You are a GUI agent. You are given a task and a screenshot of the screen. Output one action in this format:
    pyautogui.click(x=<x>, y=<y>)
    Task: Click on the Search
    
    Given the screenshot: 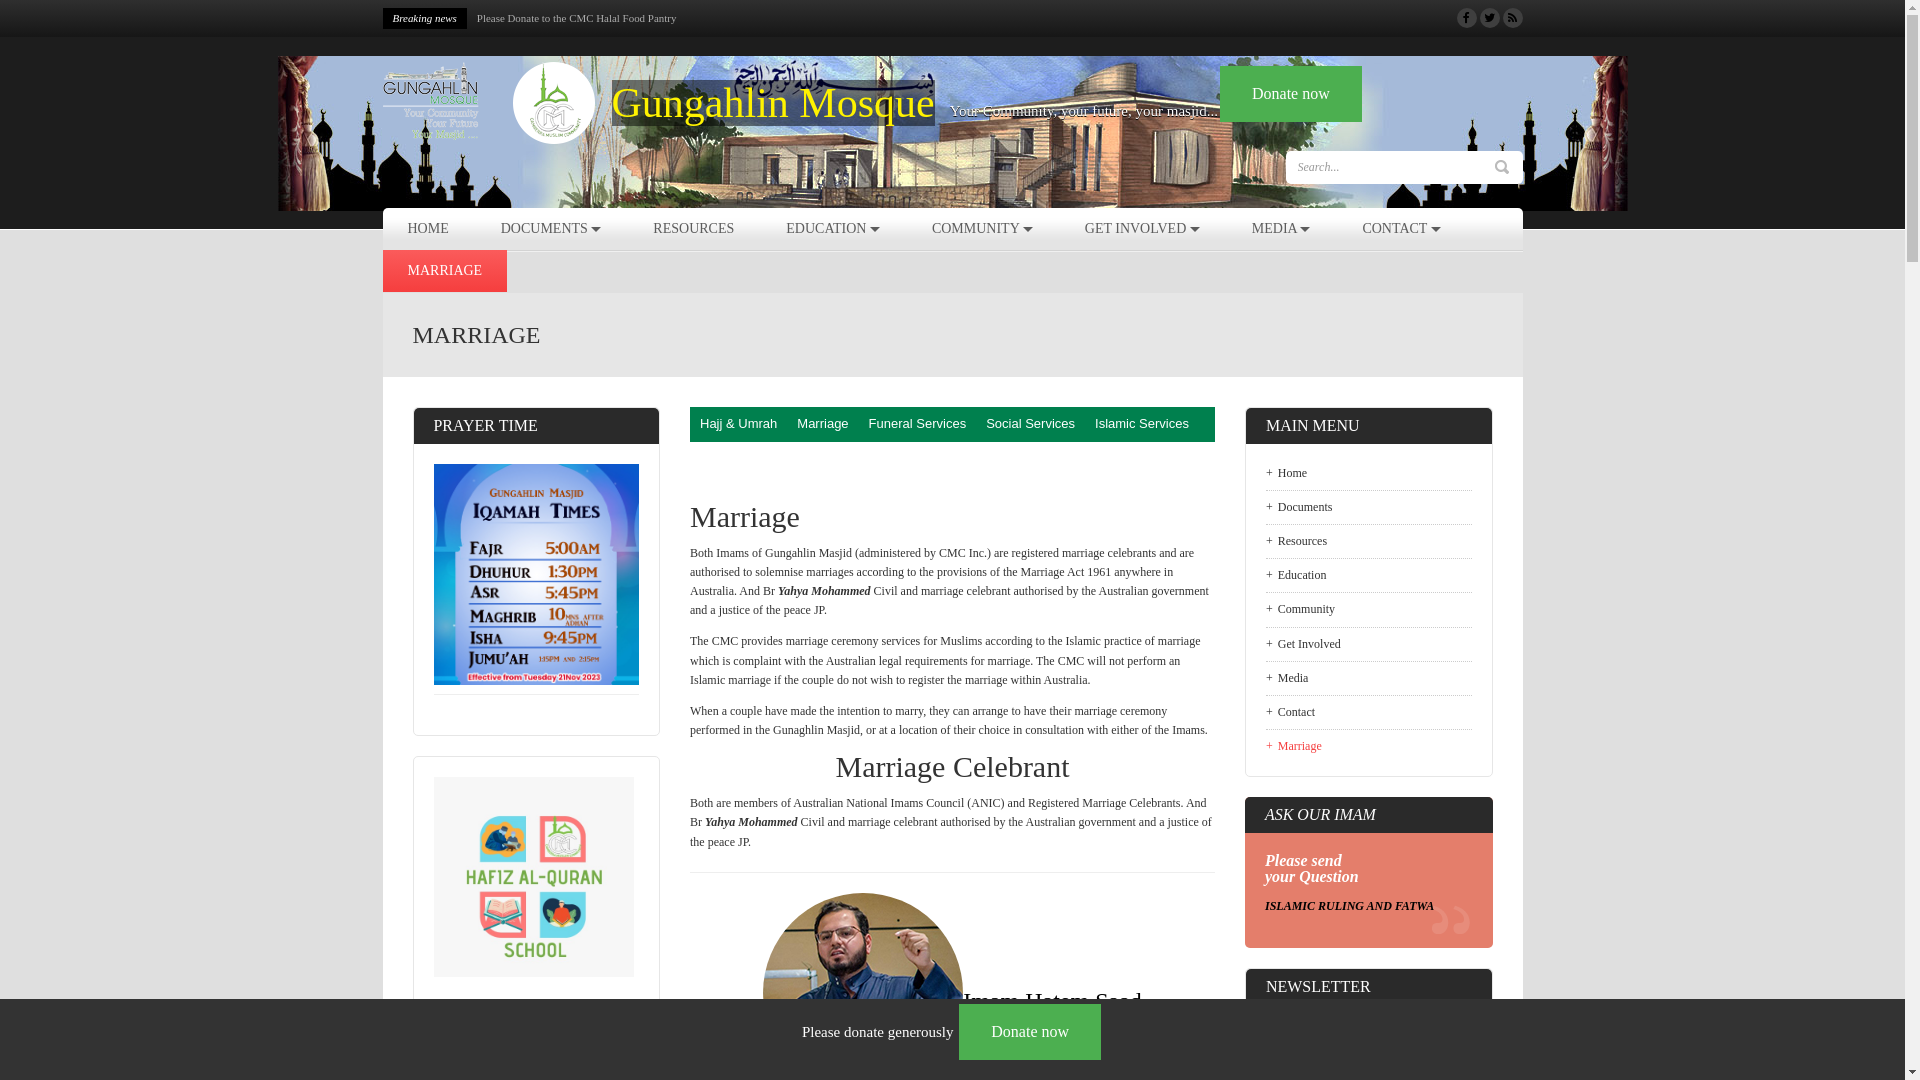 What is the action you would take?
    pyautogui.click(x=1501, y=167)
    